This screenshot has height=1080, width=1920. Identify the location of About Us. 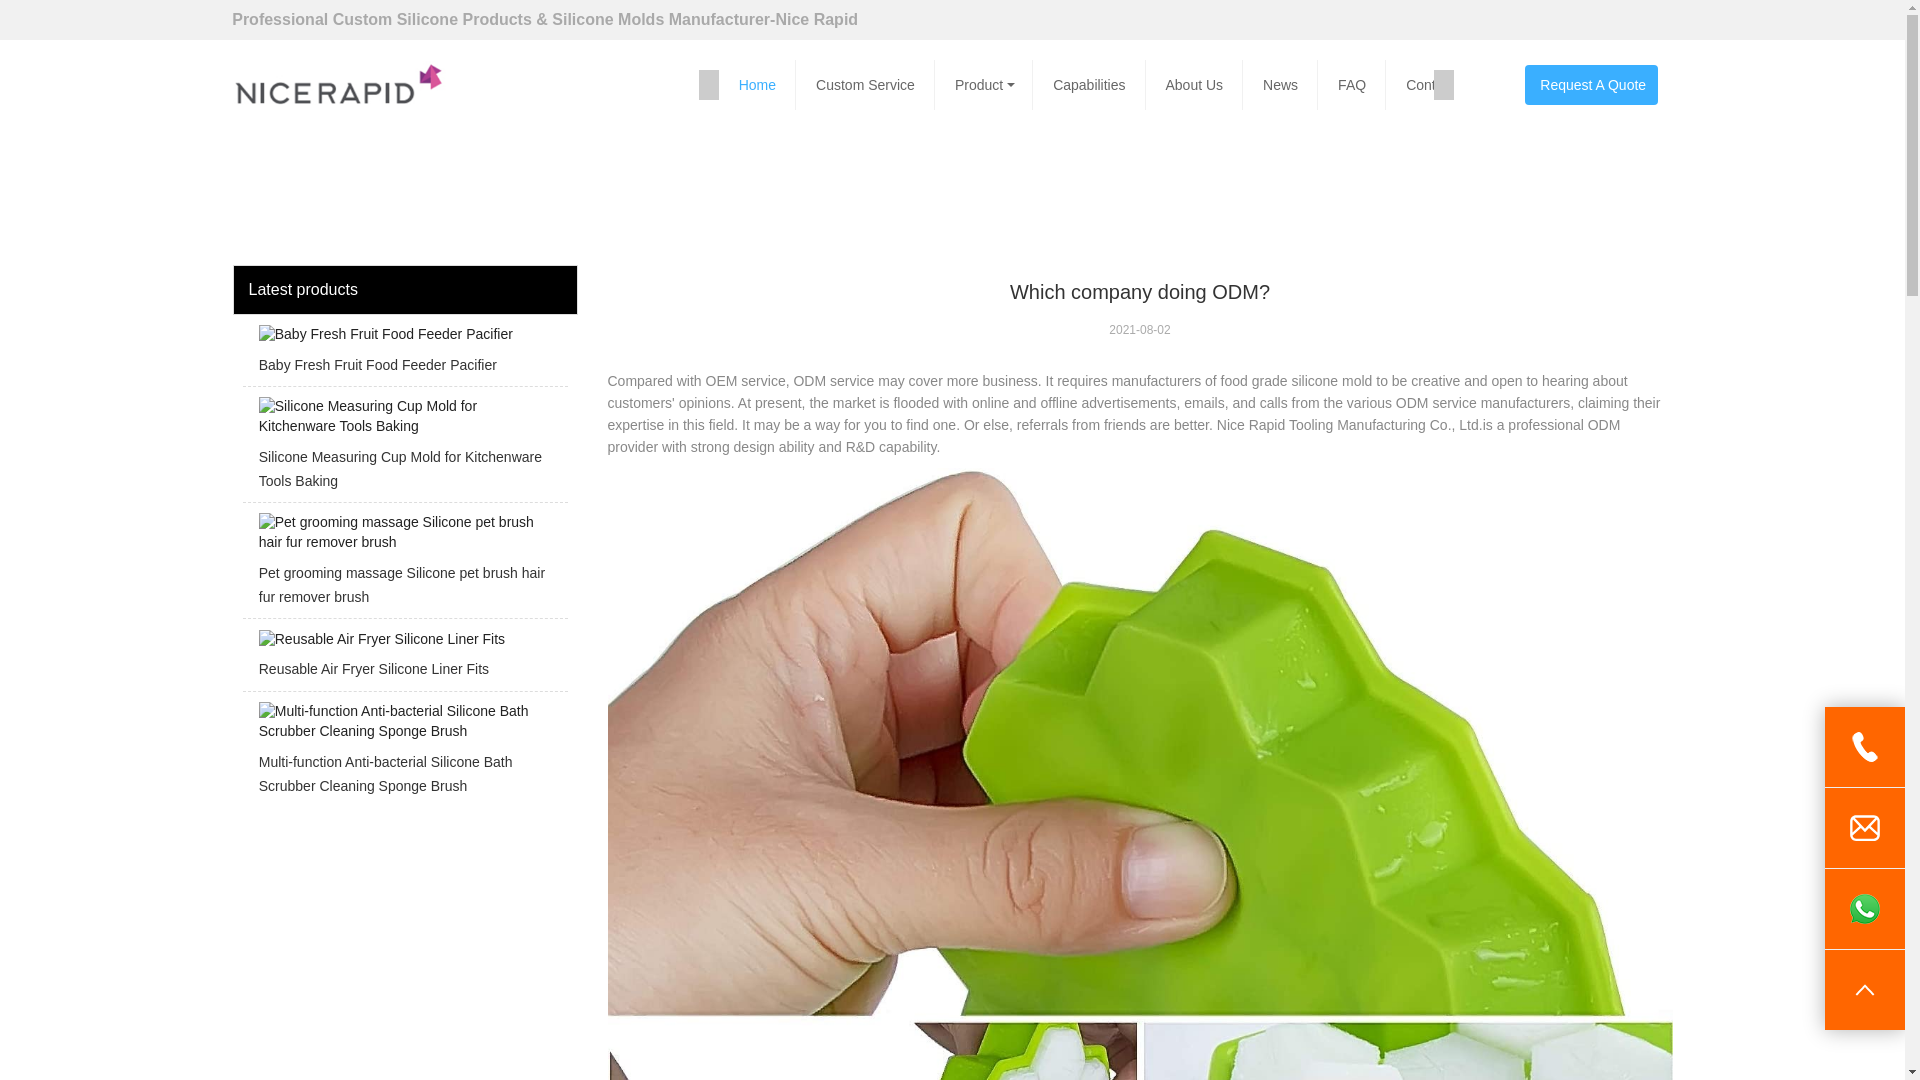
(1195, 84).